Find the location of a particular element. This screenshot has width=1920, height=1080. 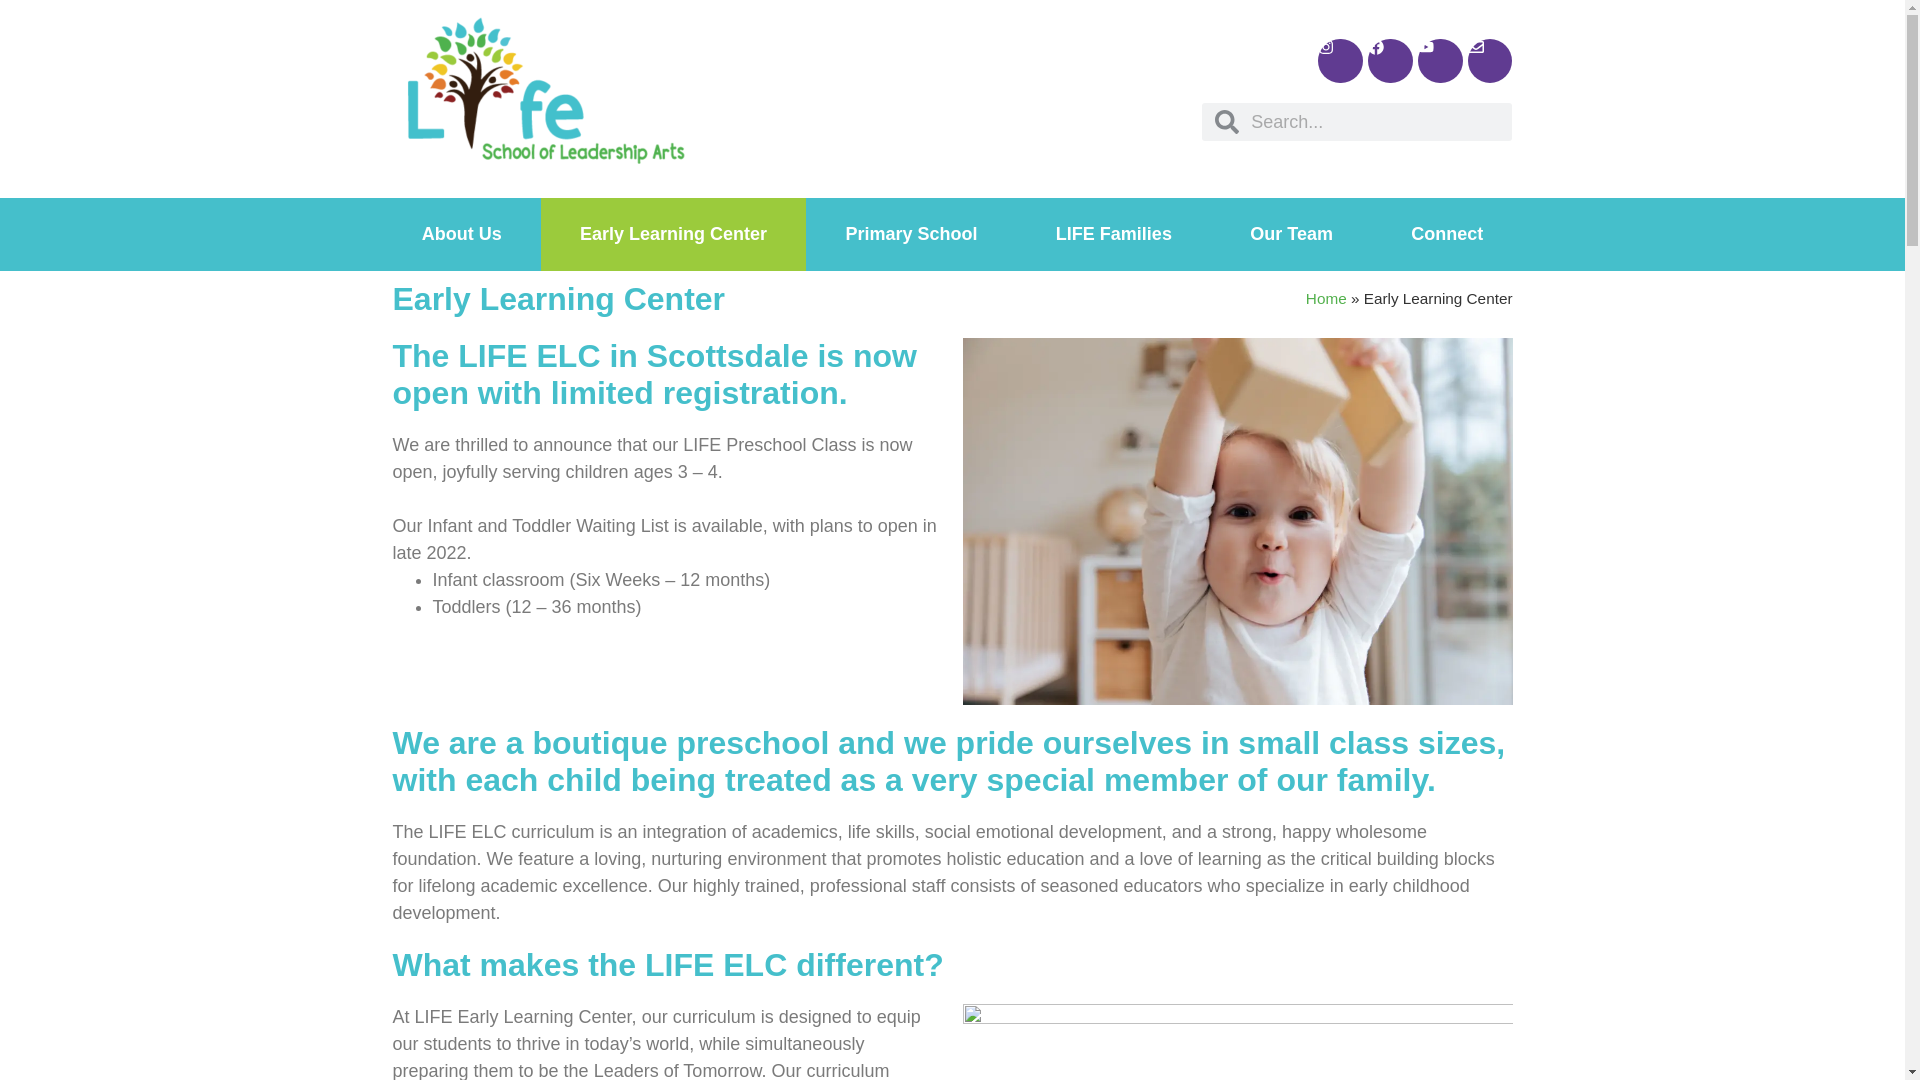

LIFE Families is located at coordinates (1114, 234).